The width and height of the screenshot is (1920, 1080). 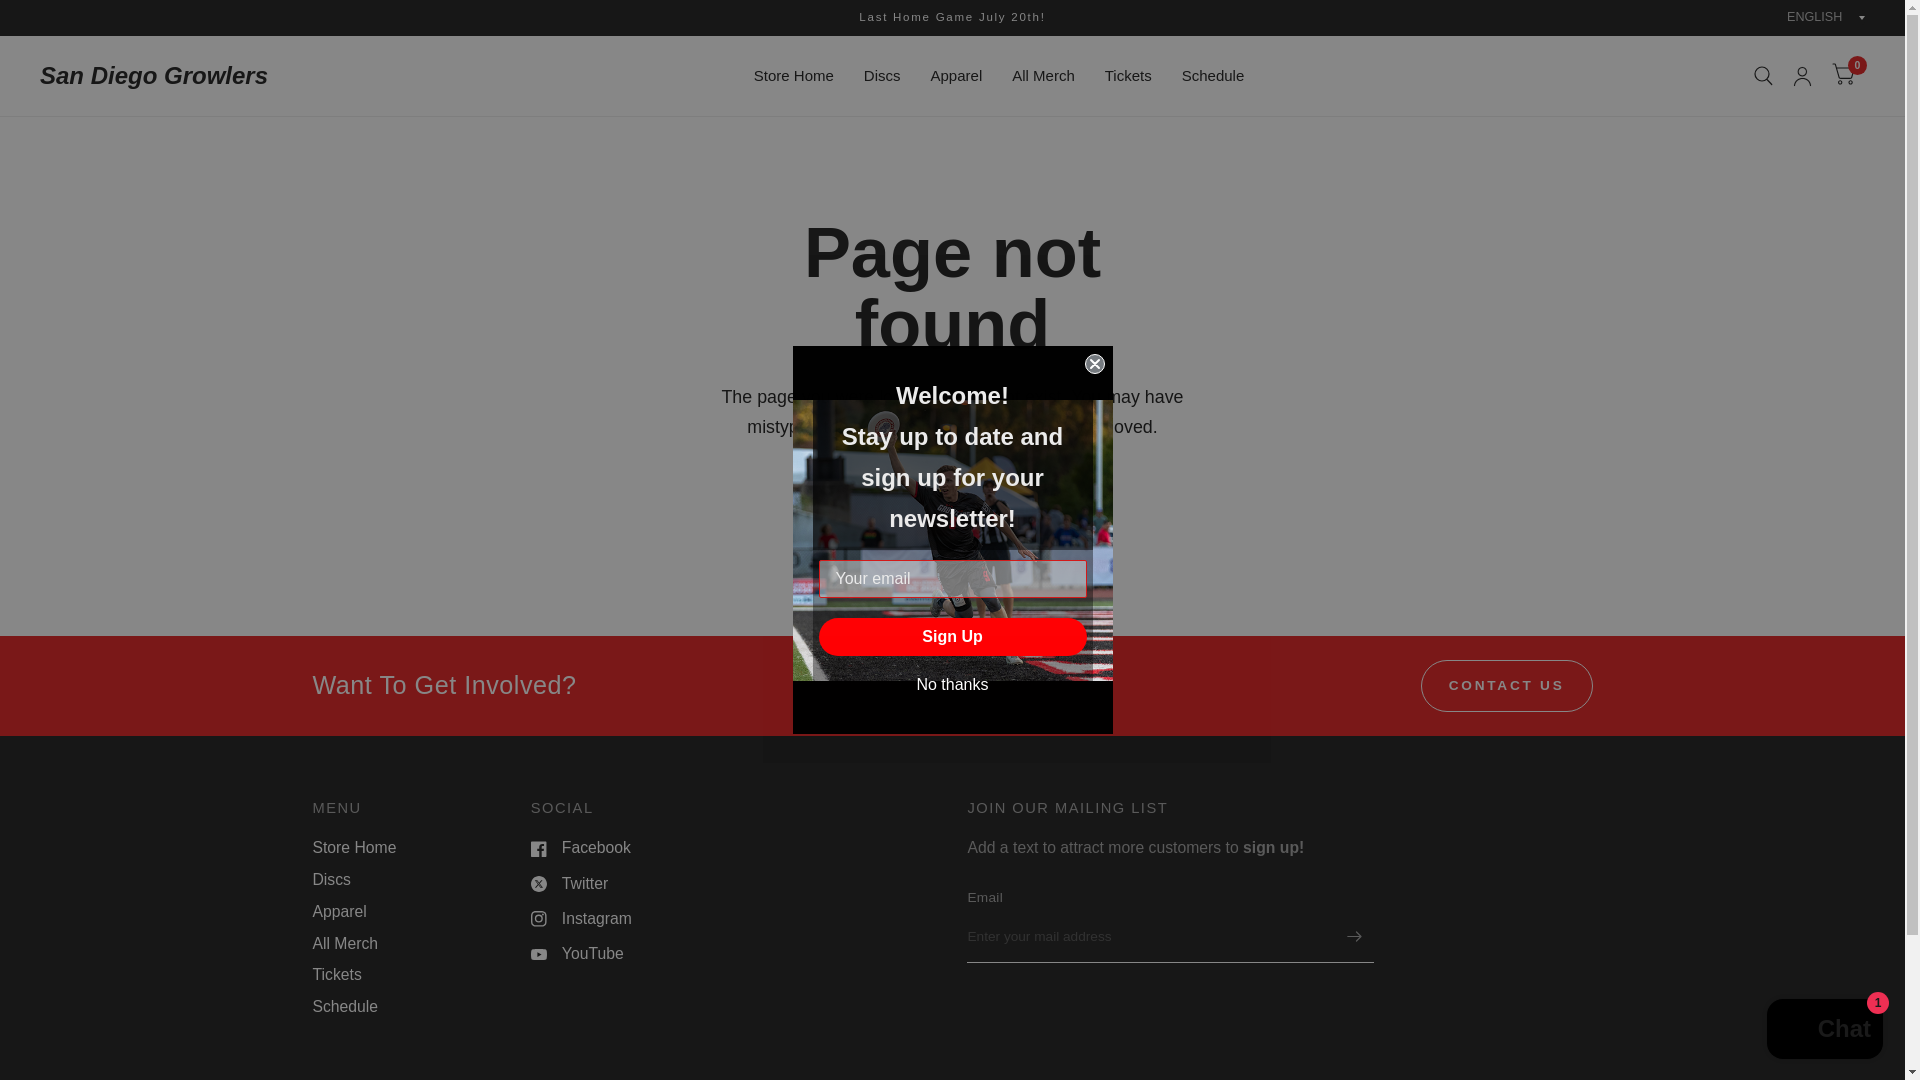 I want to click on Facebook, so click(x=581, y=848).